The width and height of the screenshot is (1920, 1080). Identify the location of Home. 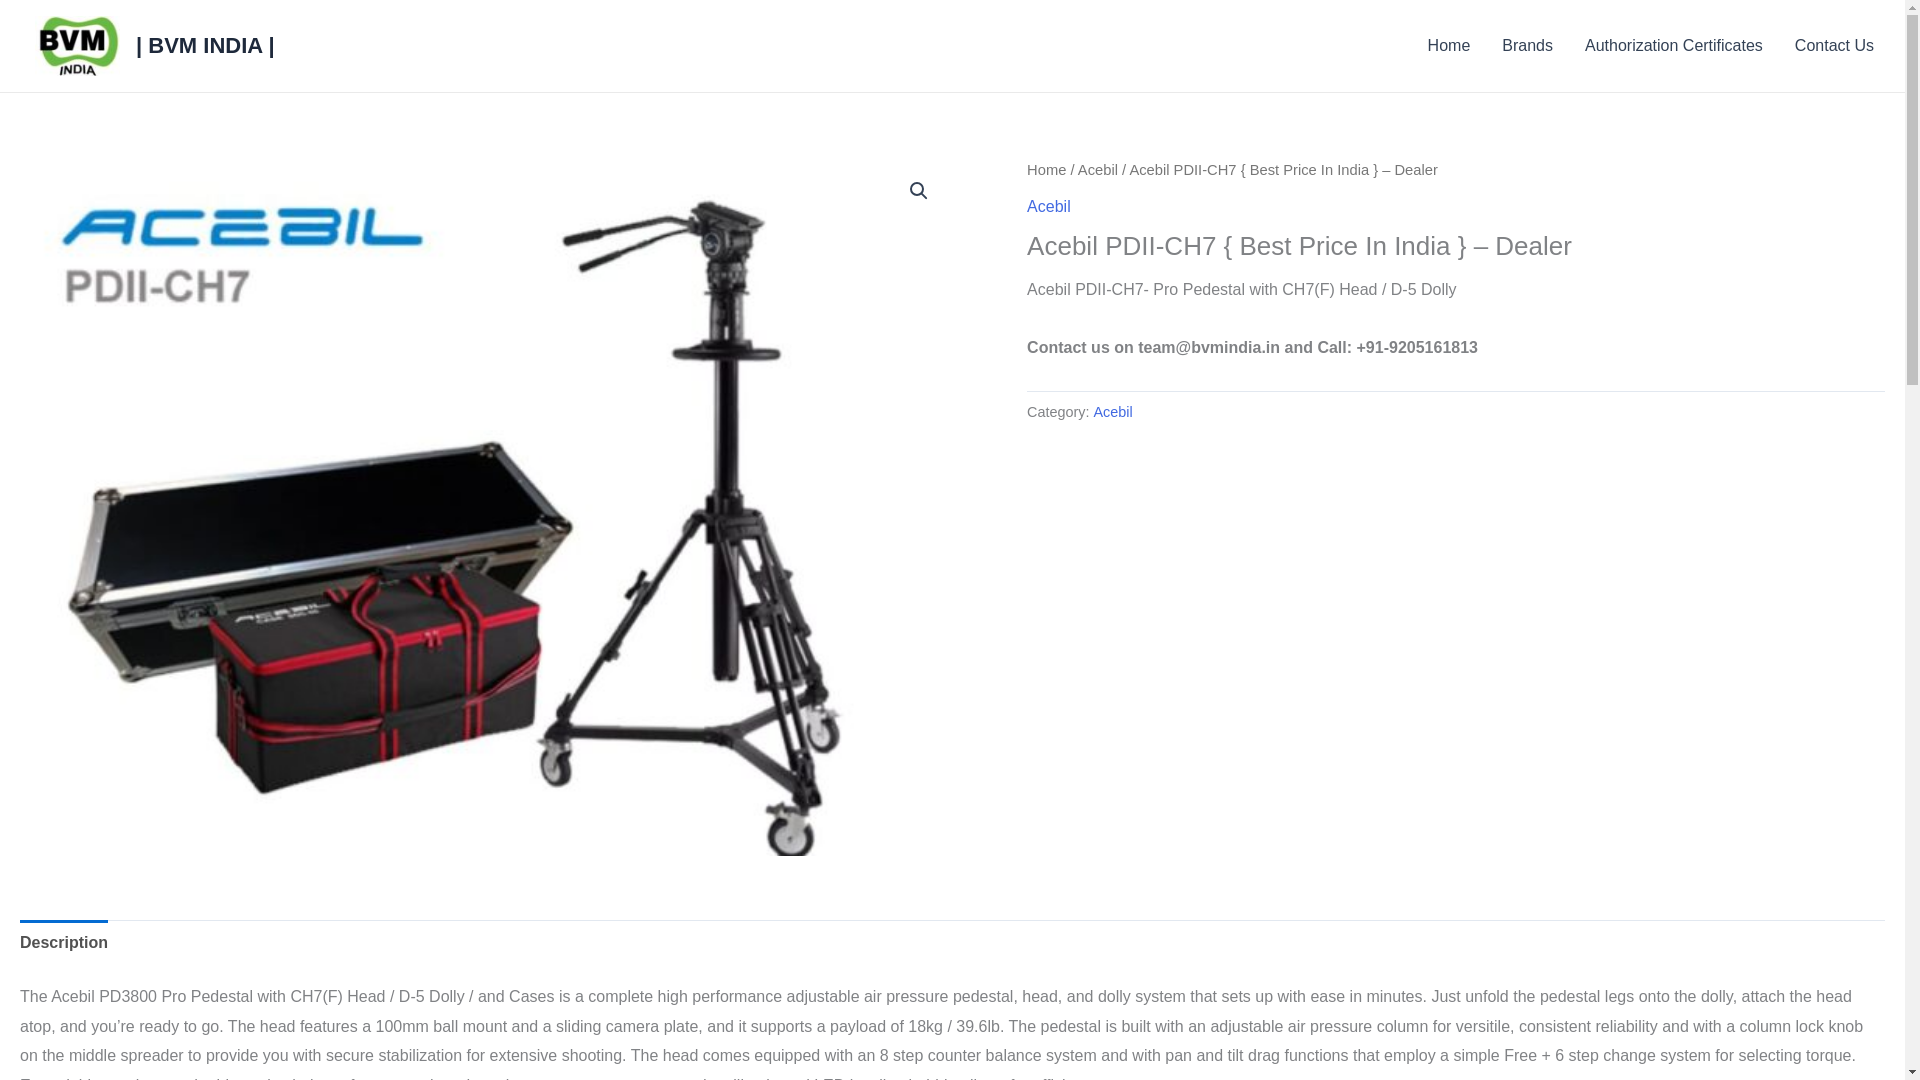
(1448, 46).